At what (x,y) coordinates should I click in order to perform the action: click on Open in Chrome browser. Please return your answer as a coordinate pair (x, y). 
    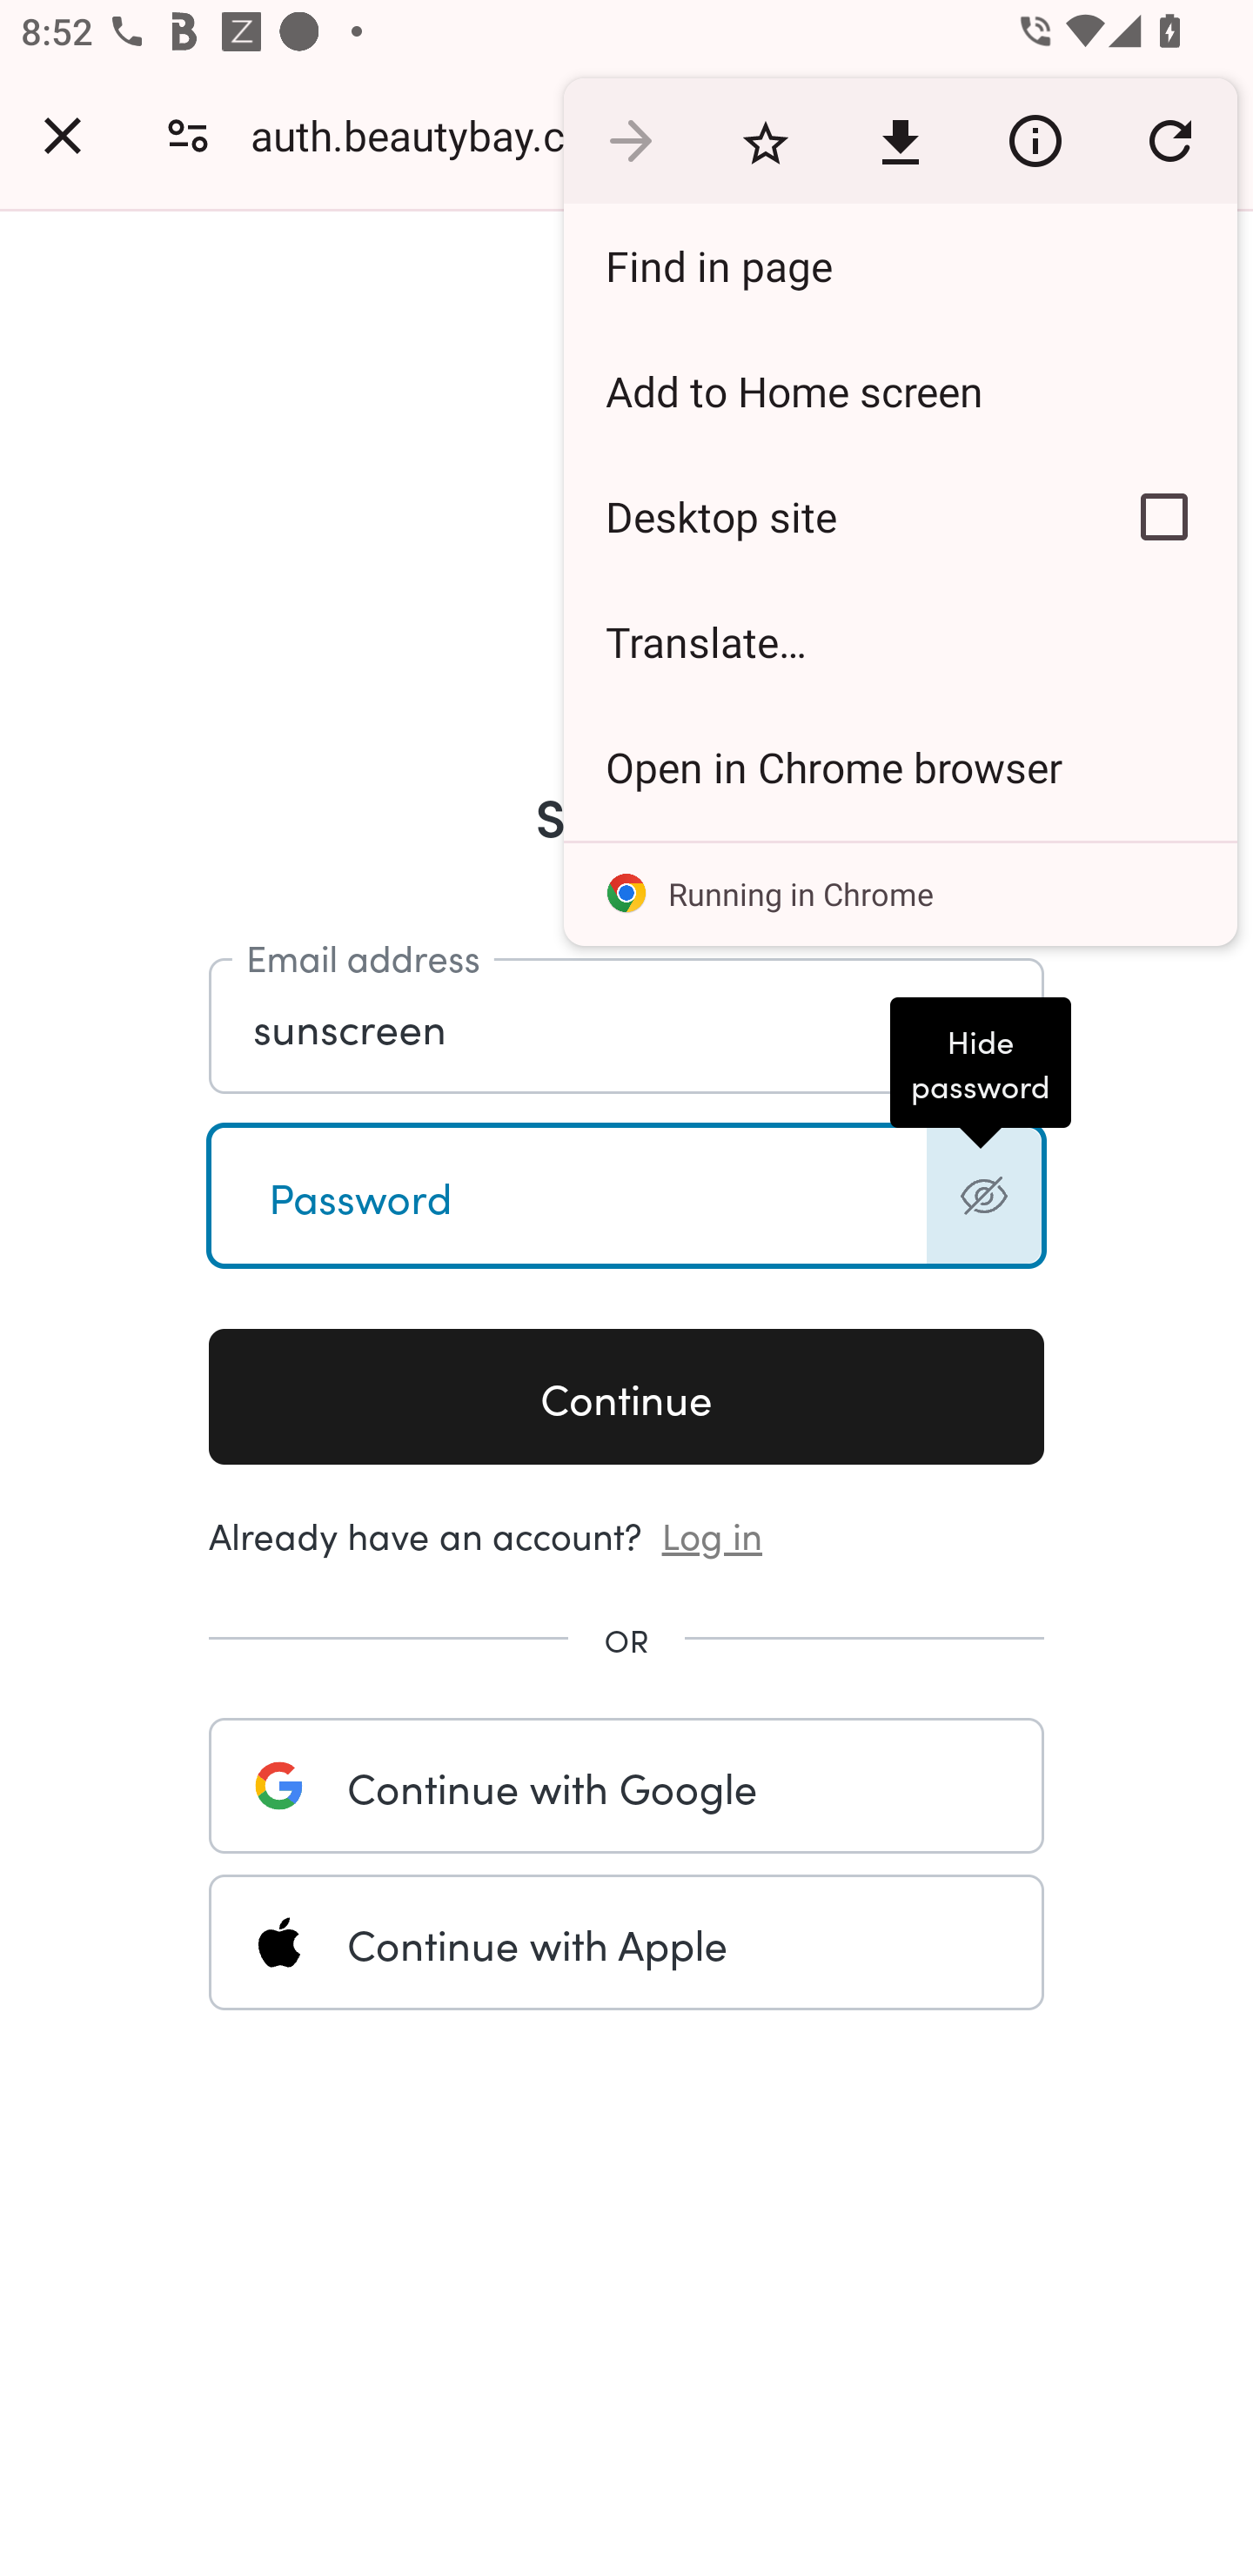
    Looking at the image, I should click on (901, 768).